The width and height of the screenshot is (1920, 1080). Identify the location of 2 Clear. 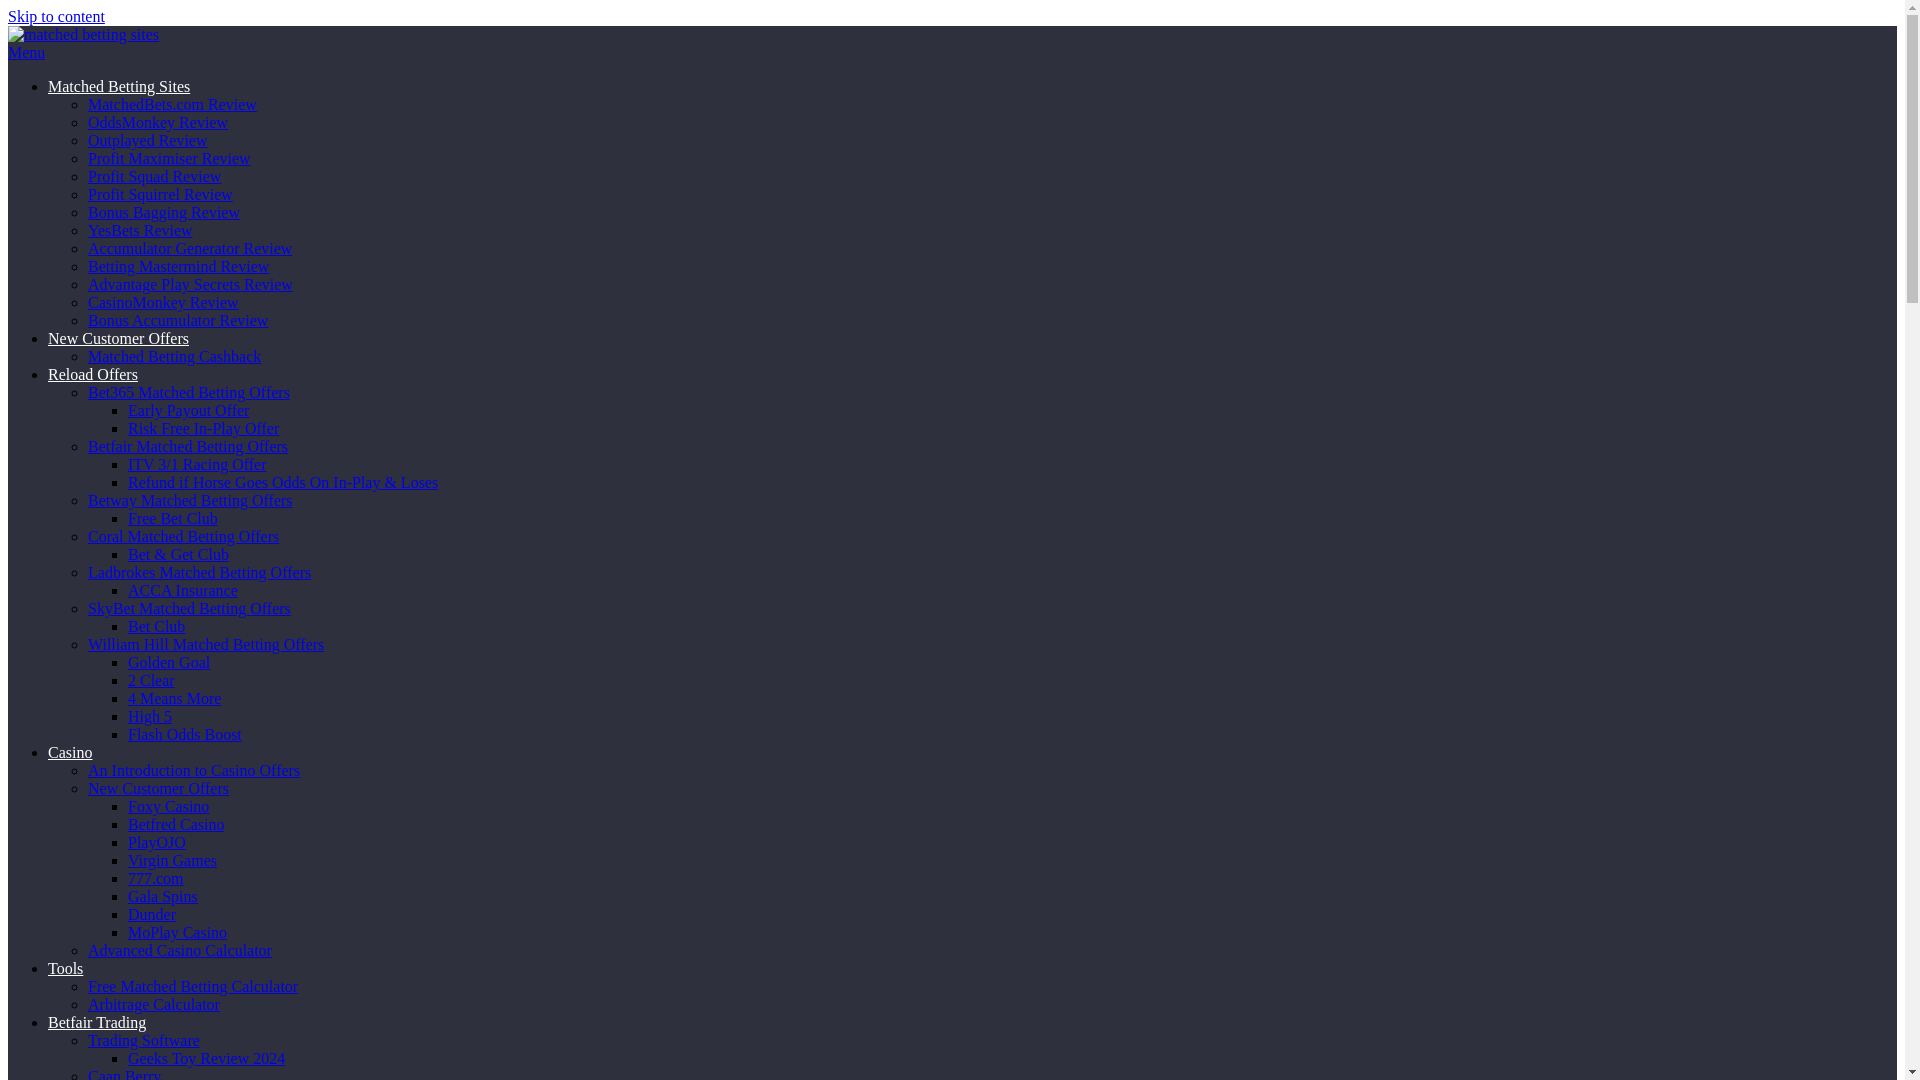
(151, 680).